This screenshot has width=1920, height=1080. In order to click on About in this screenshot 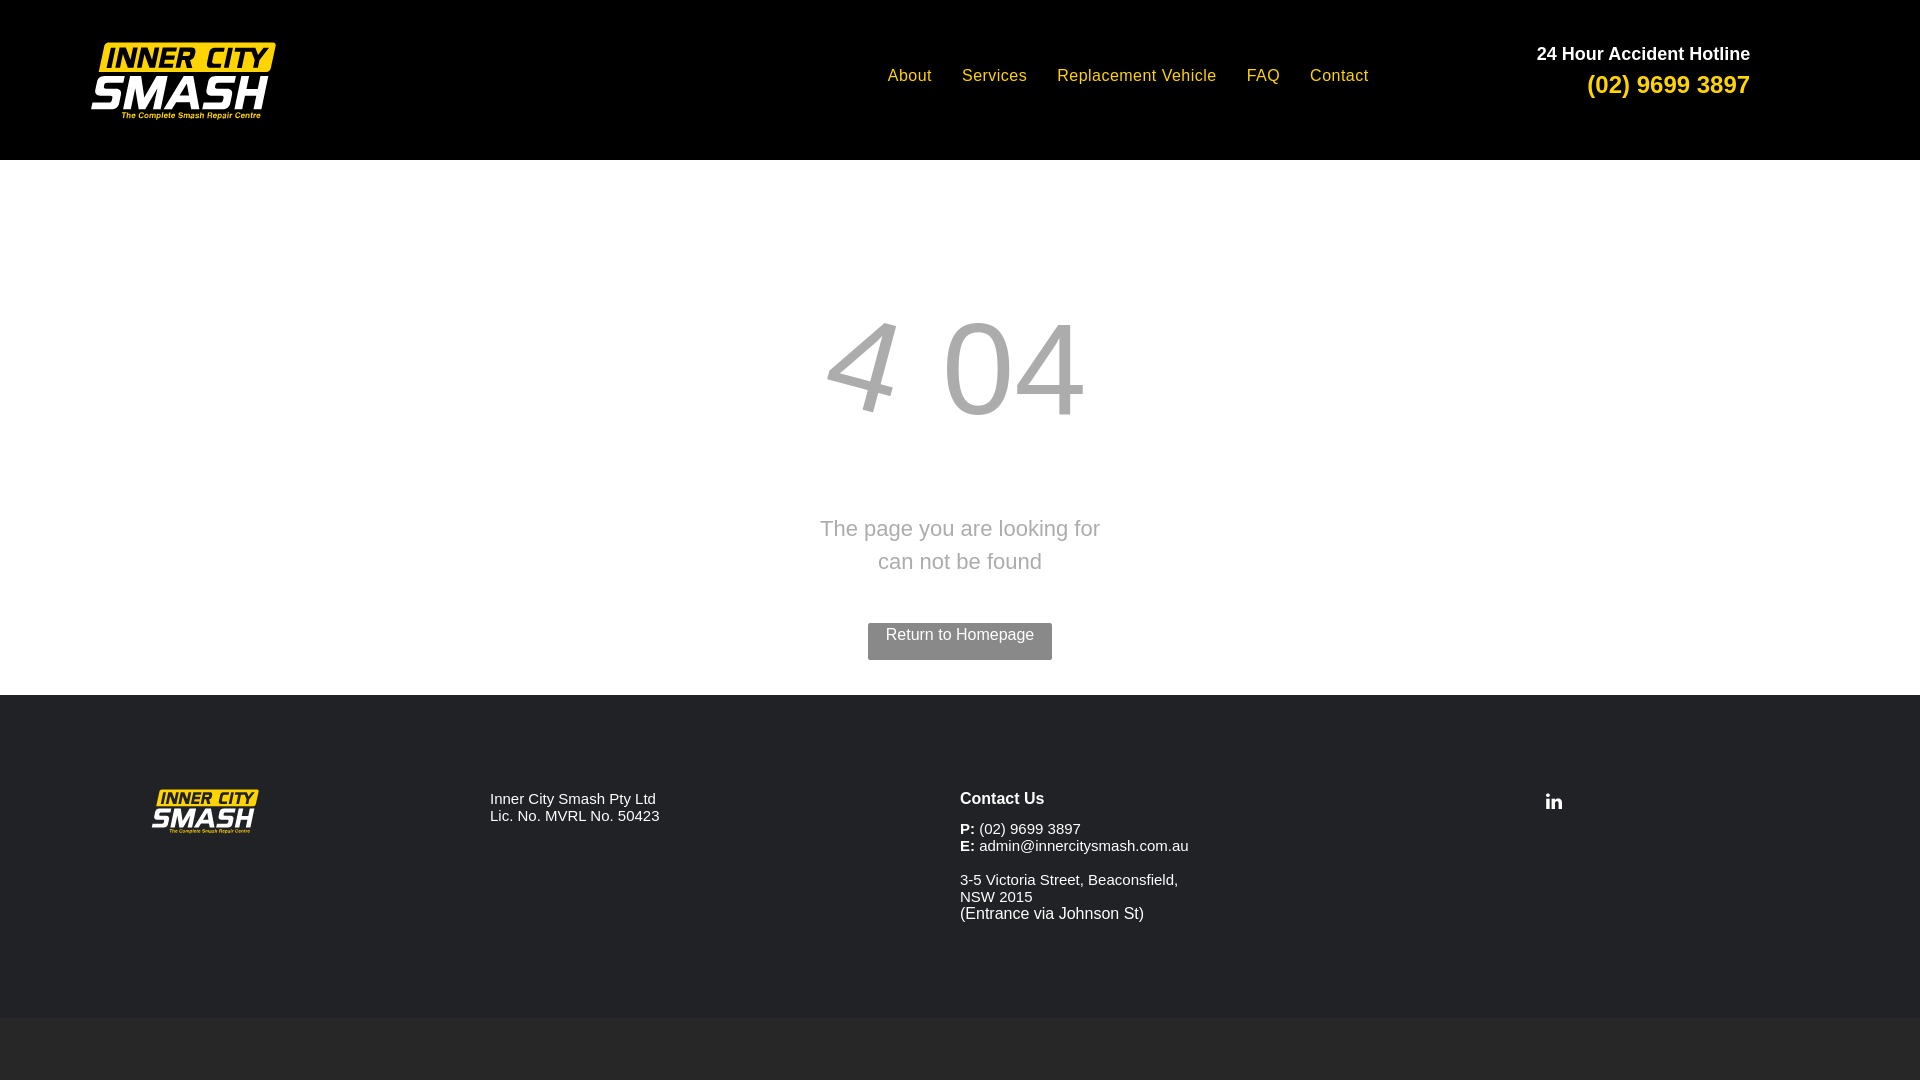, I will do `click(915, 76)`.